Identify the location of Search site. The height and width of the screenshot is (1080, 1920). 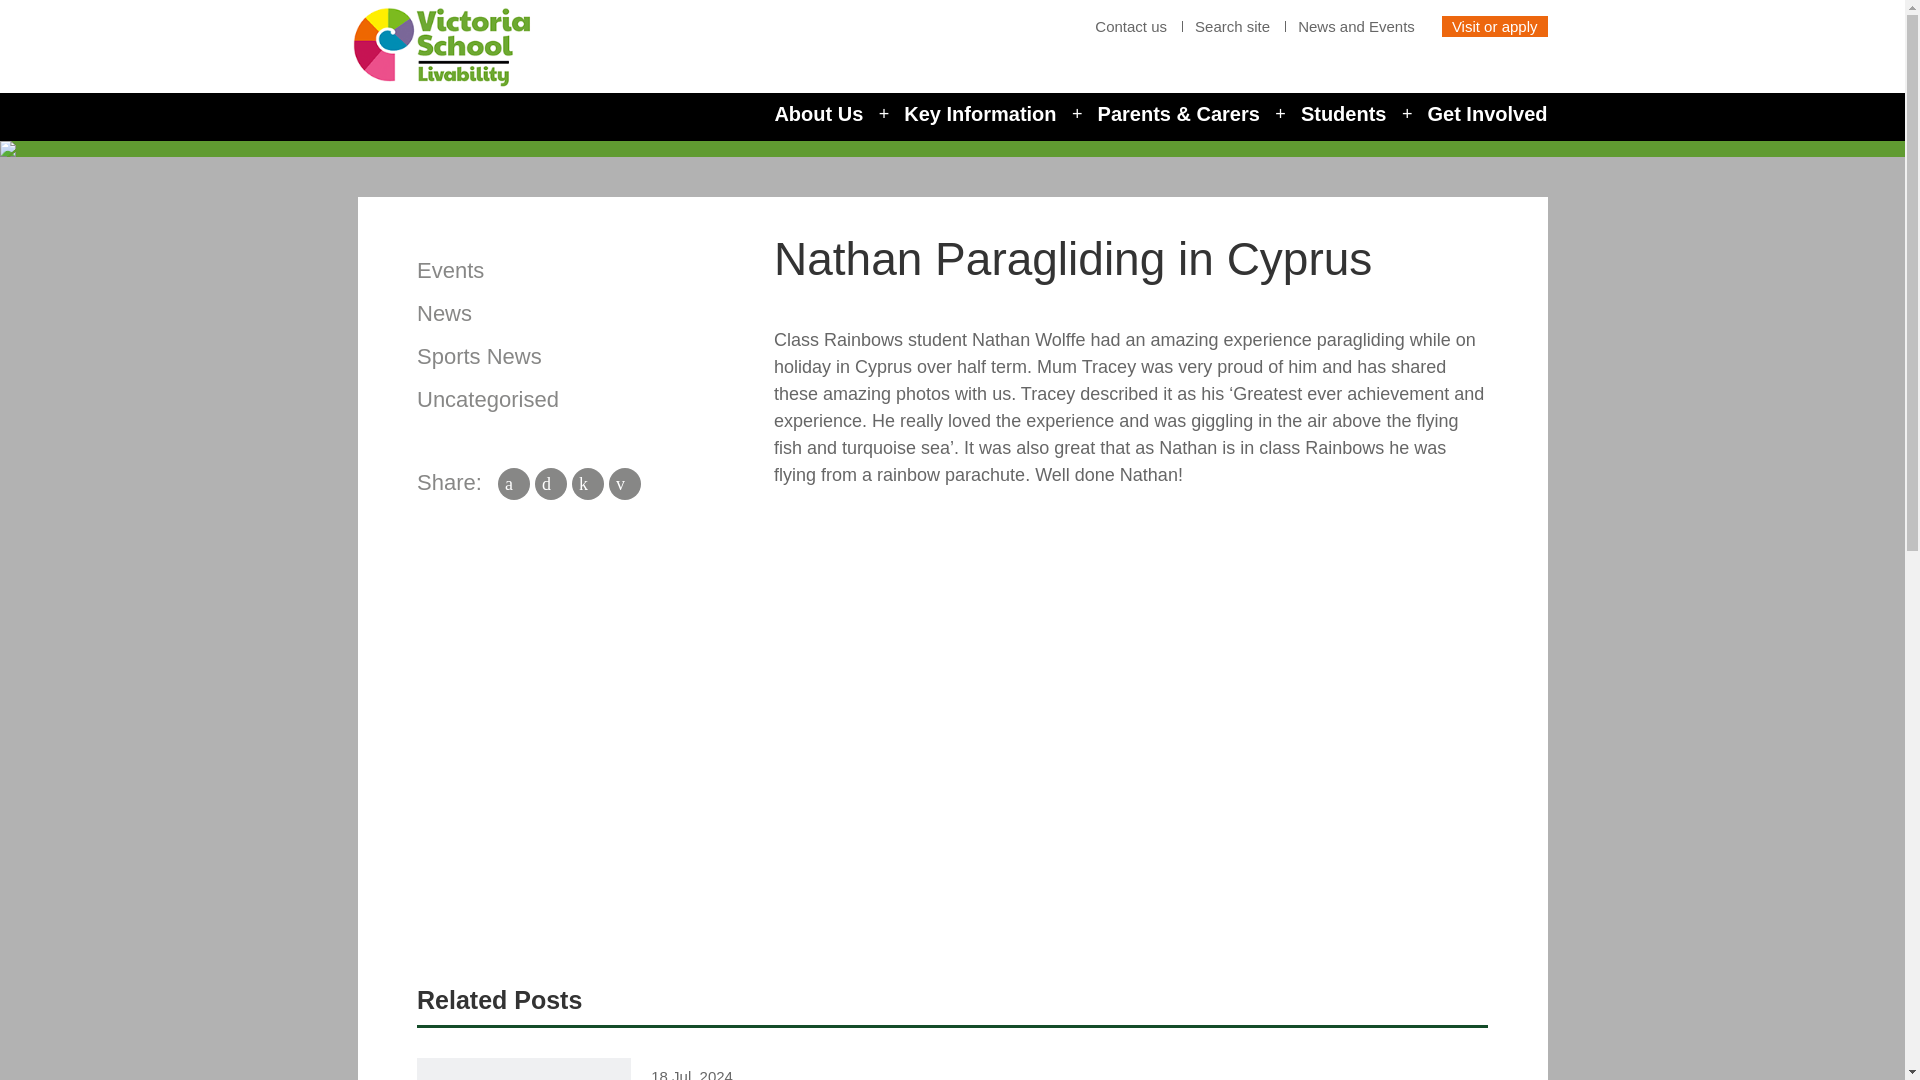
(1232, 26).